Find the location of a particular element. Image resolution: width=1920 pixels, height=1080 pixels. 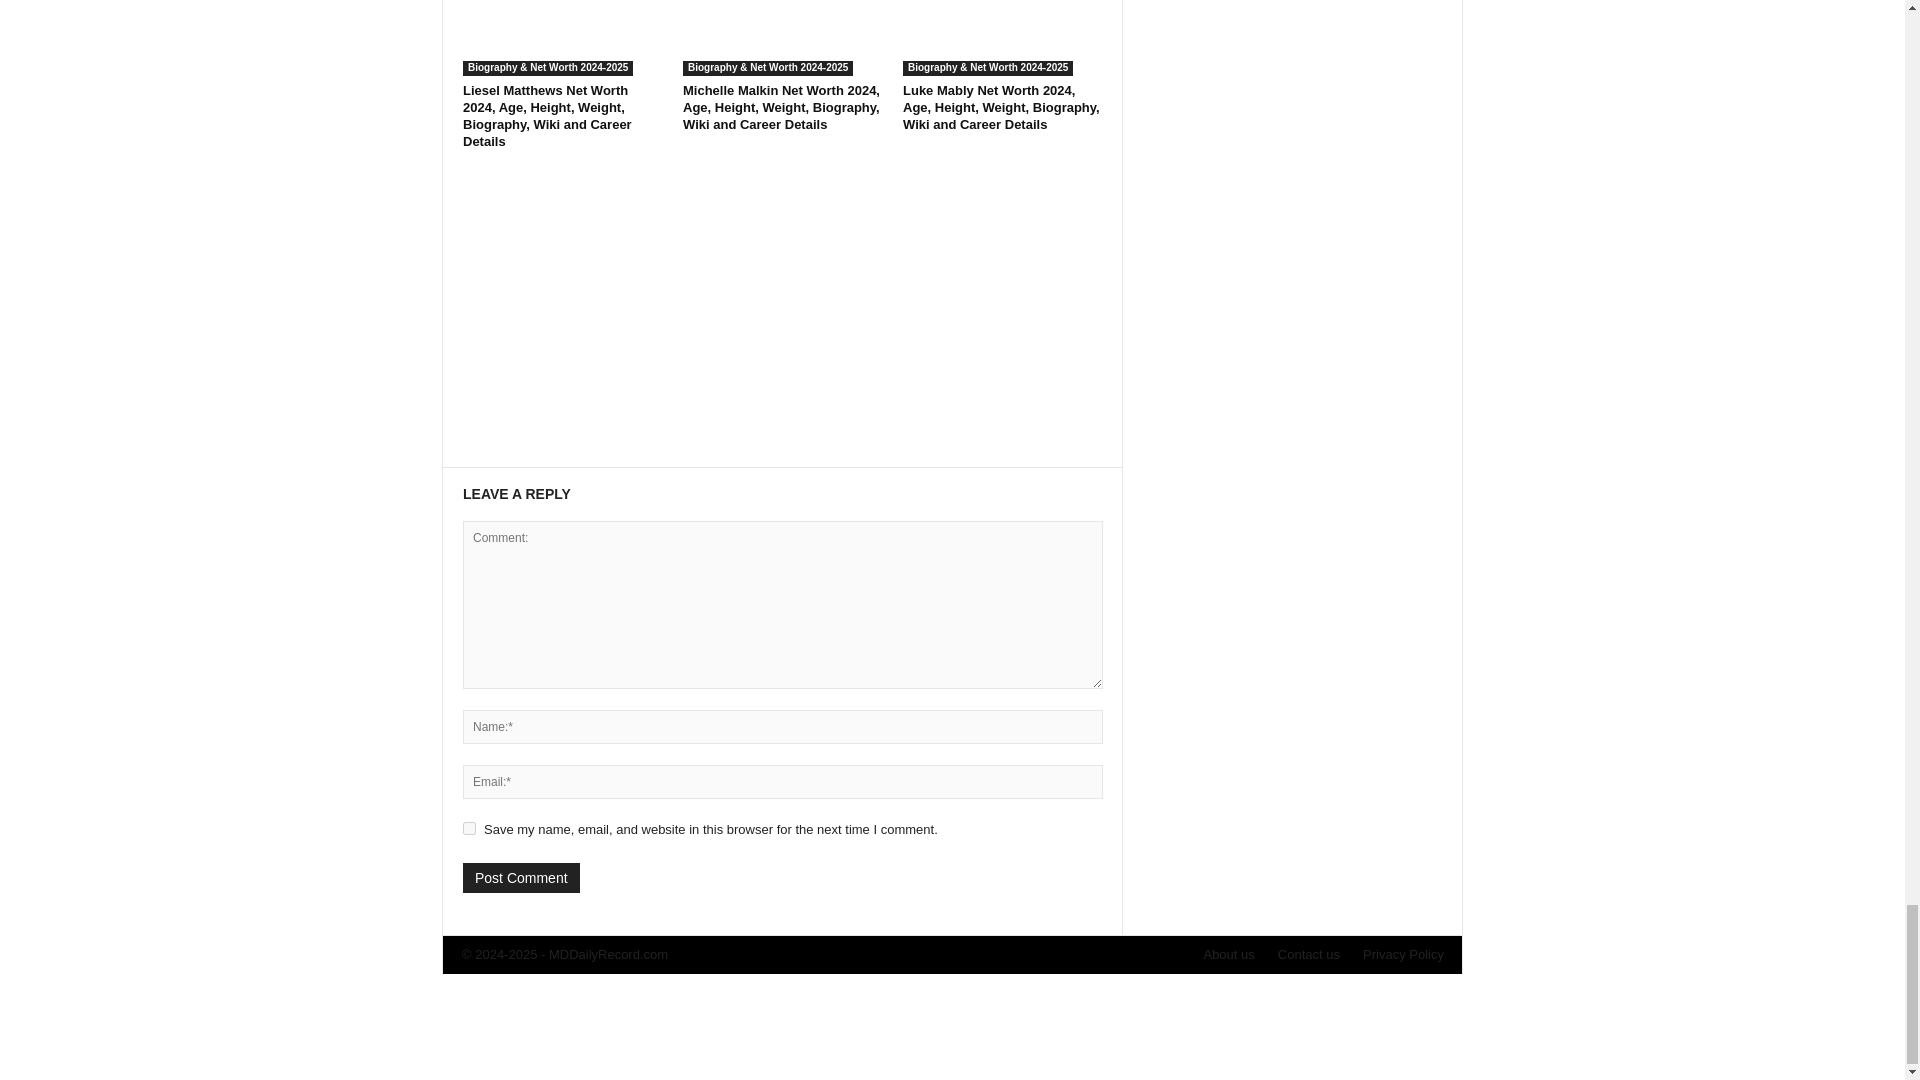

Post Comment is located at coordinates (520, 878).